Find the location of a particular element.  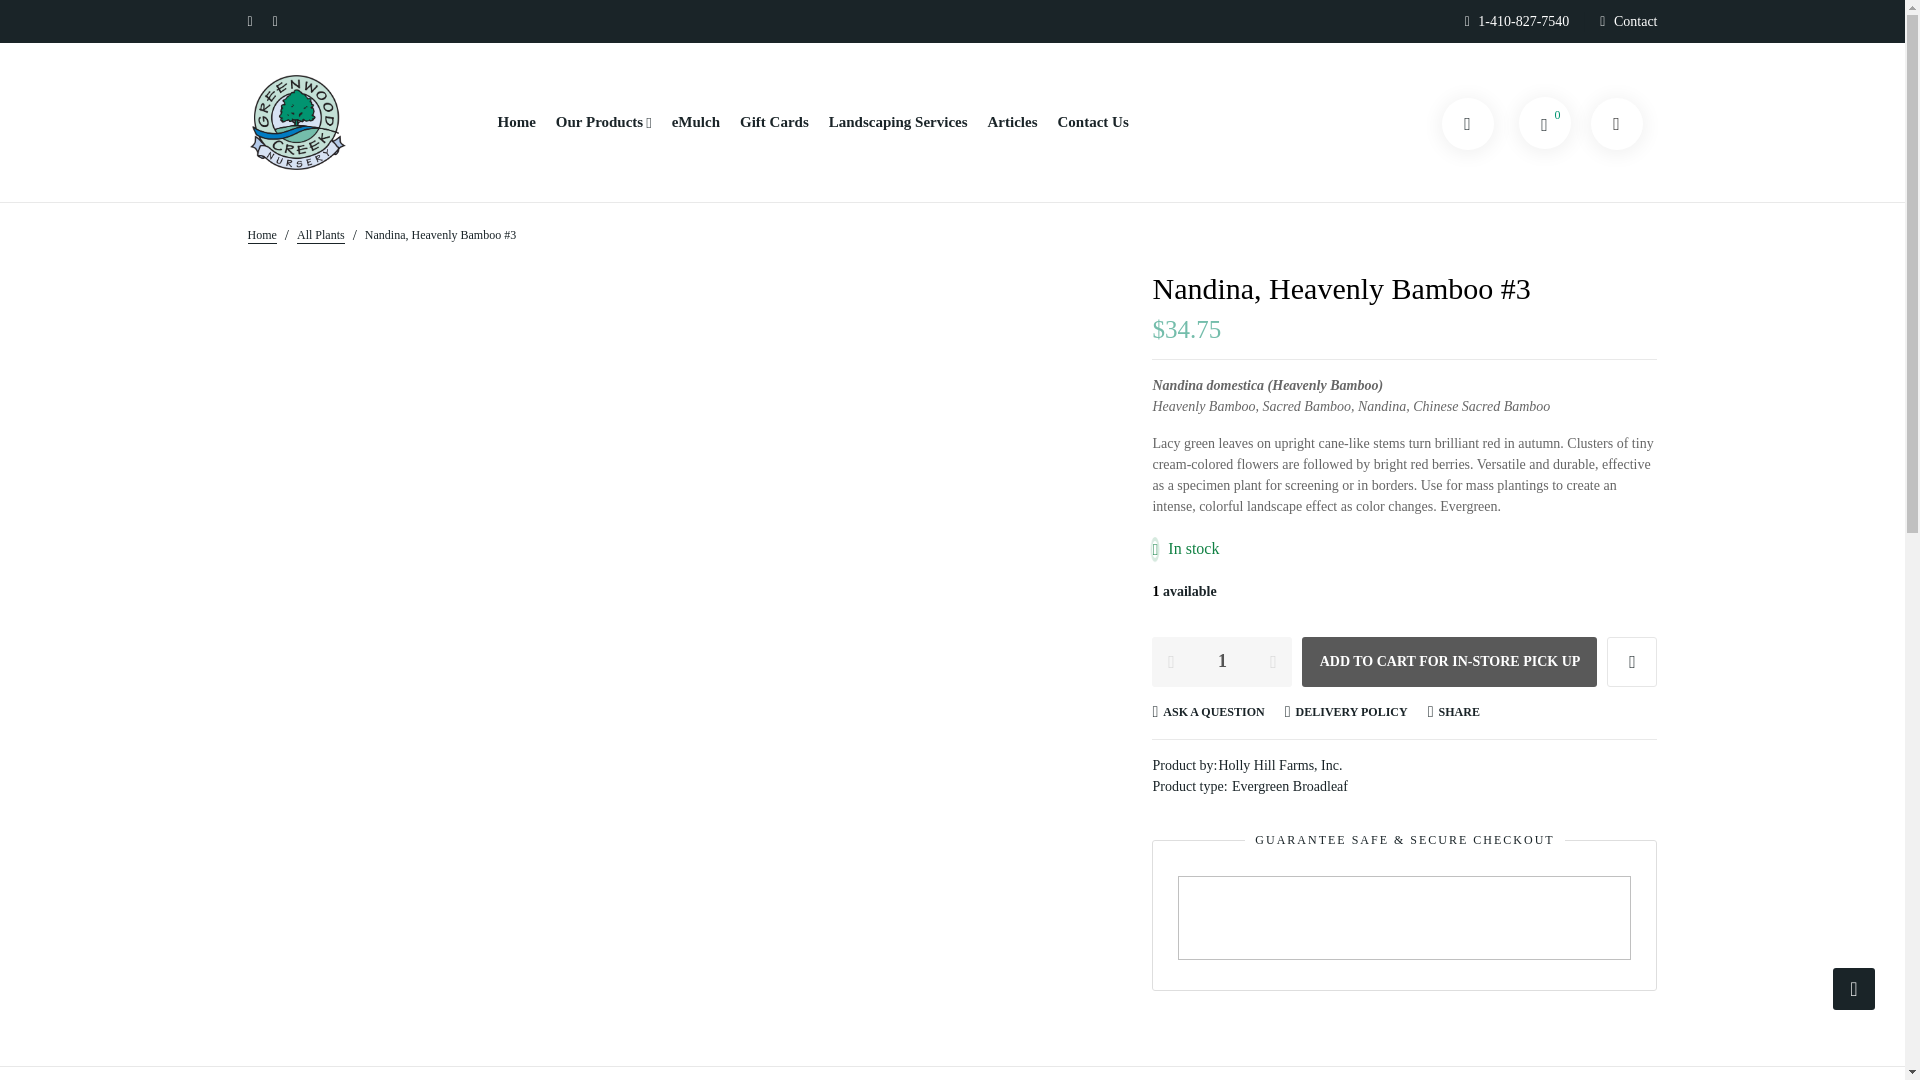

Our Products is located at coordinates (604, 122).